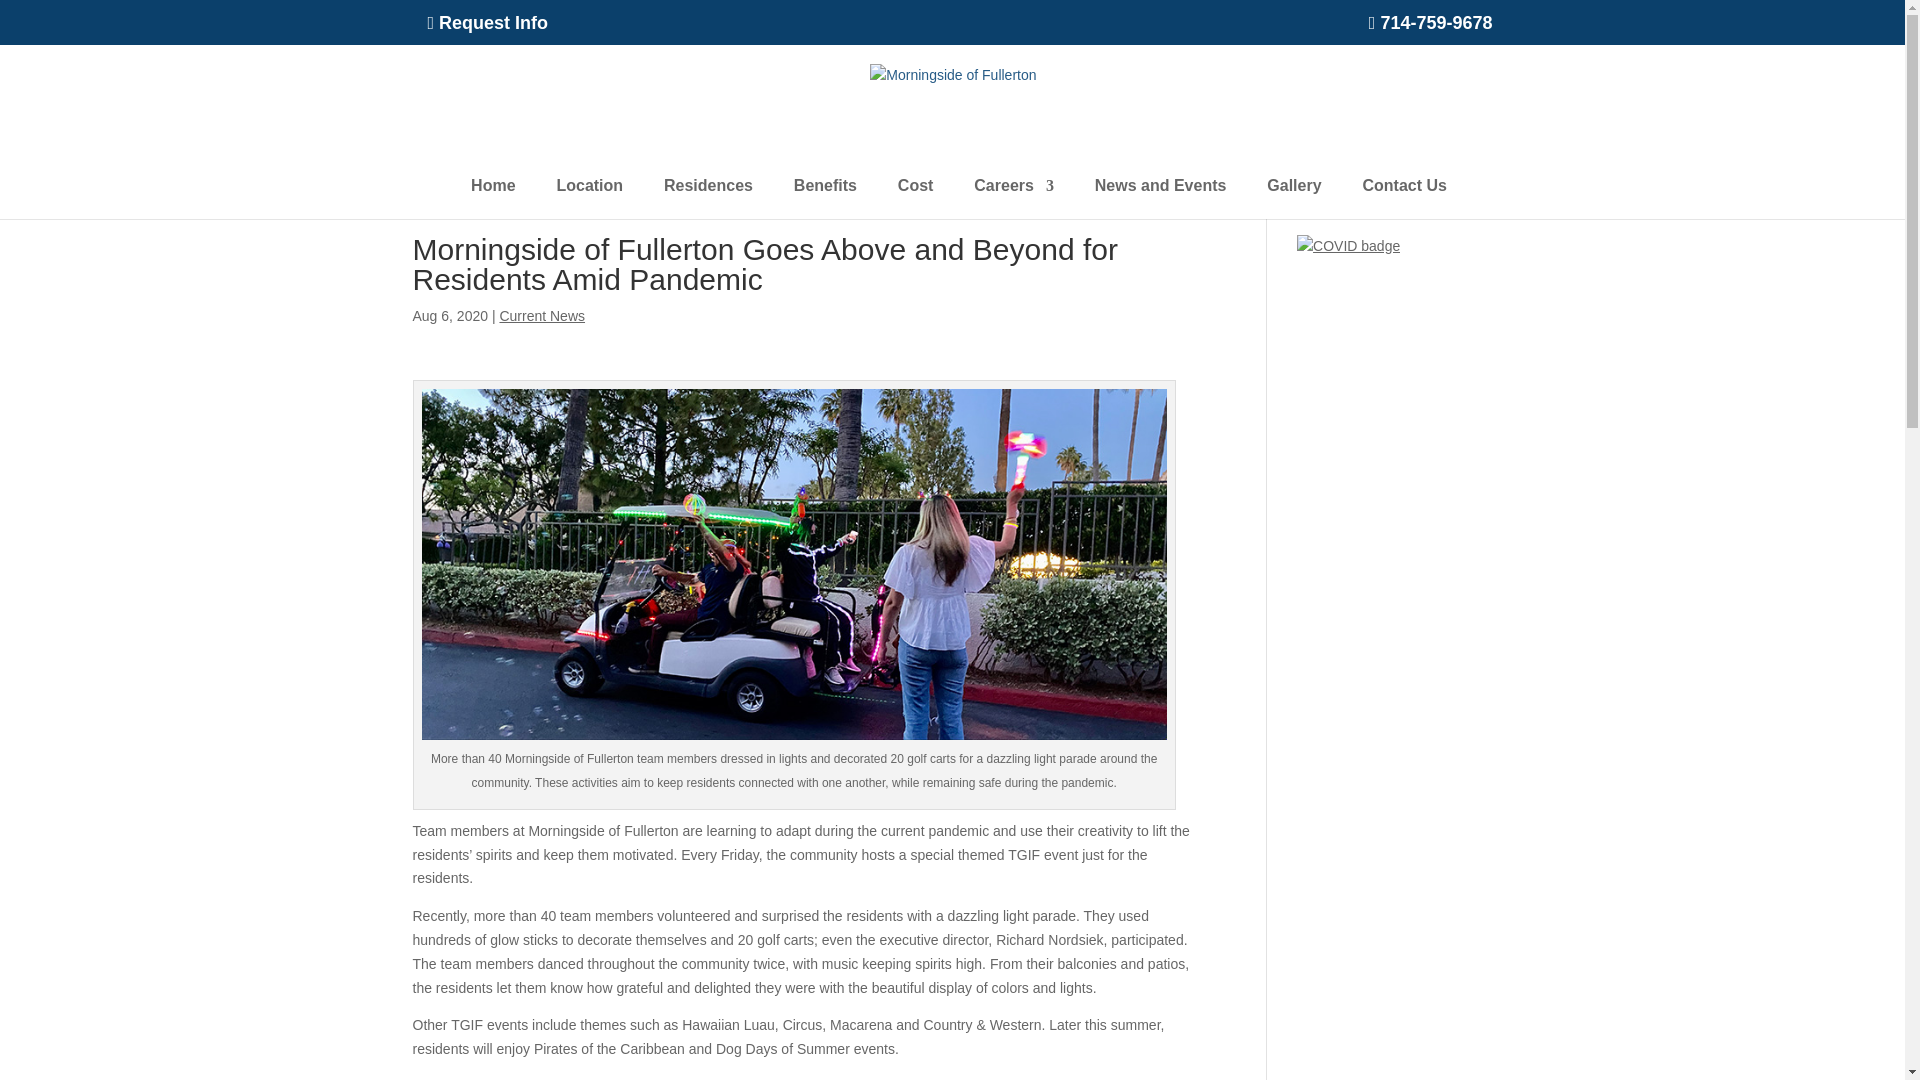  Describe the element at coordinates (1403, 199) in the screenshot. I see `Contact Us` at that location.